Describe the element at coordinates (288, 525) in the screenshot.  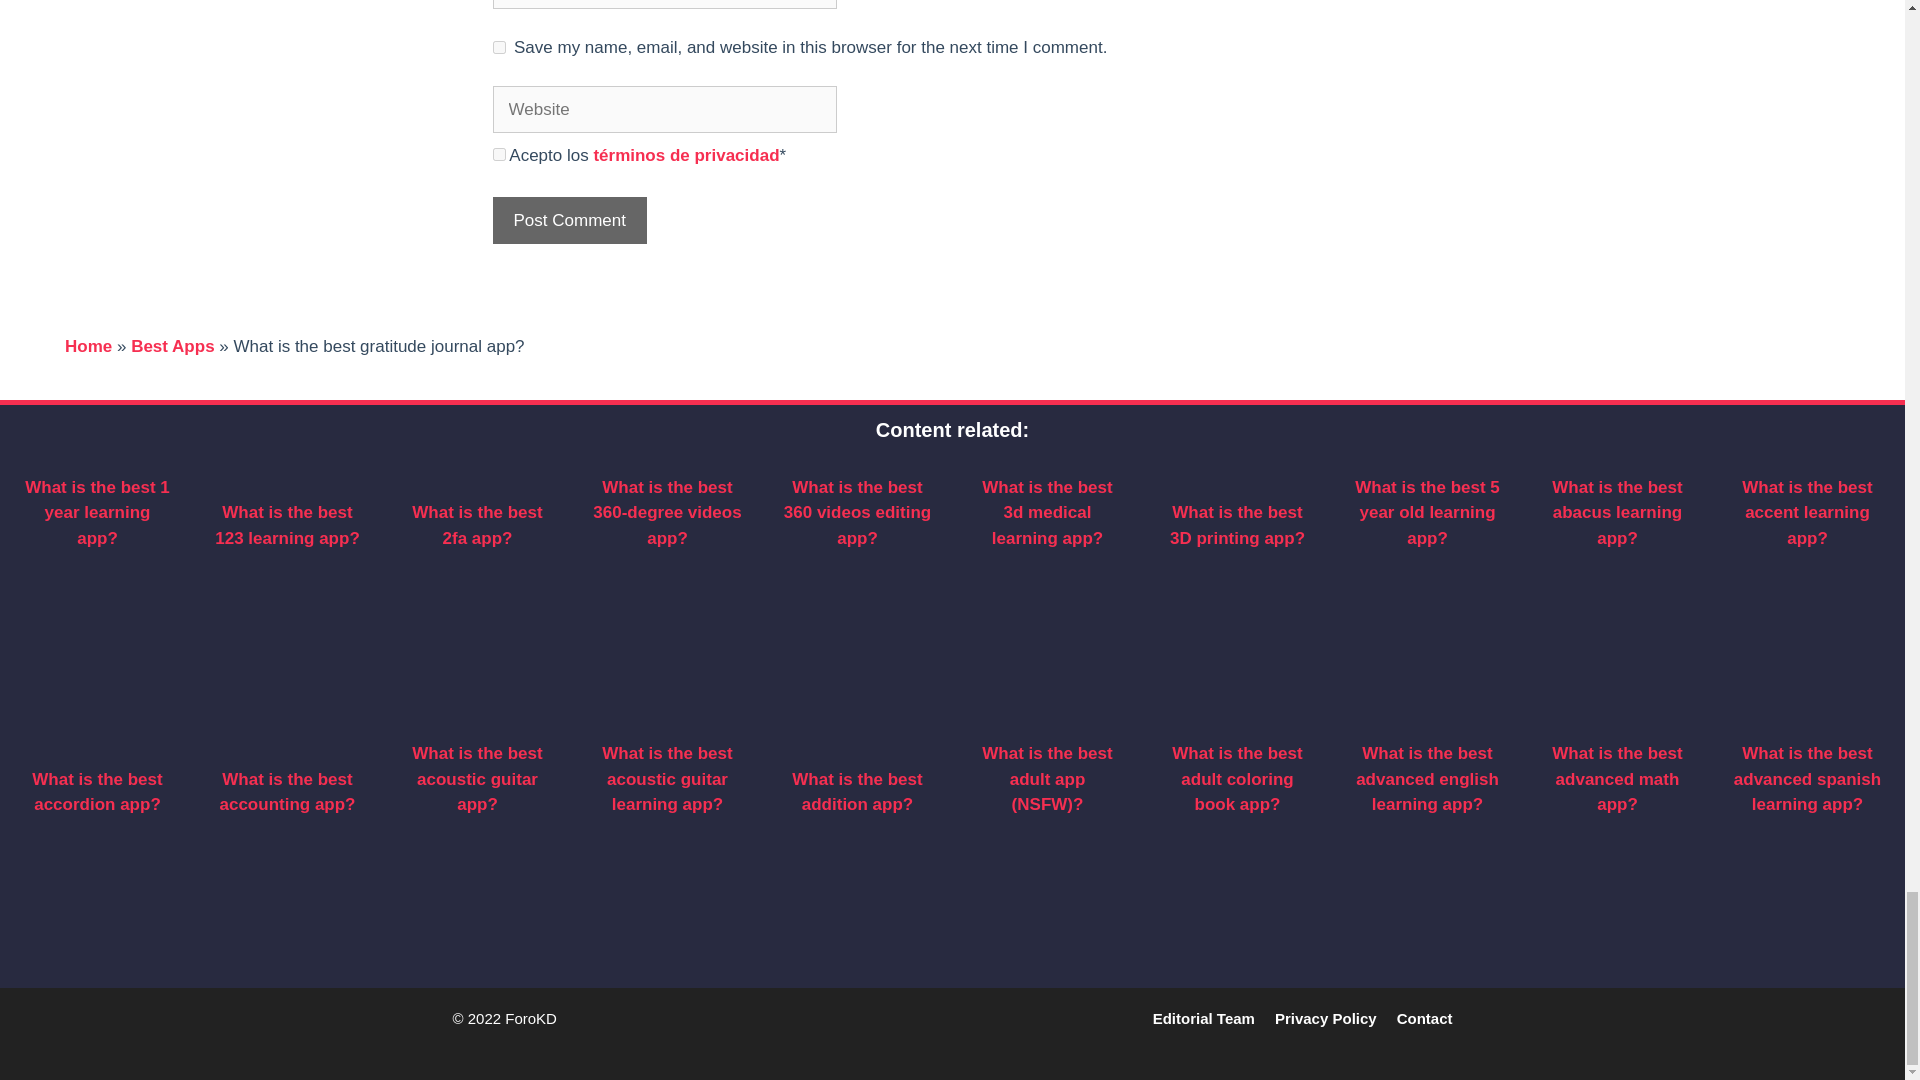
I see `What is the best 123 learning app?` at that location.